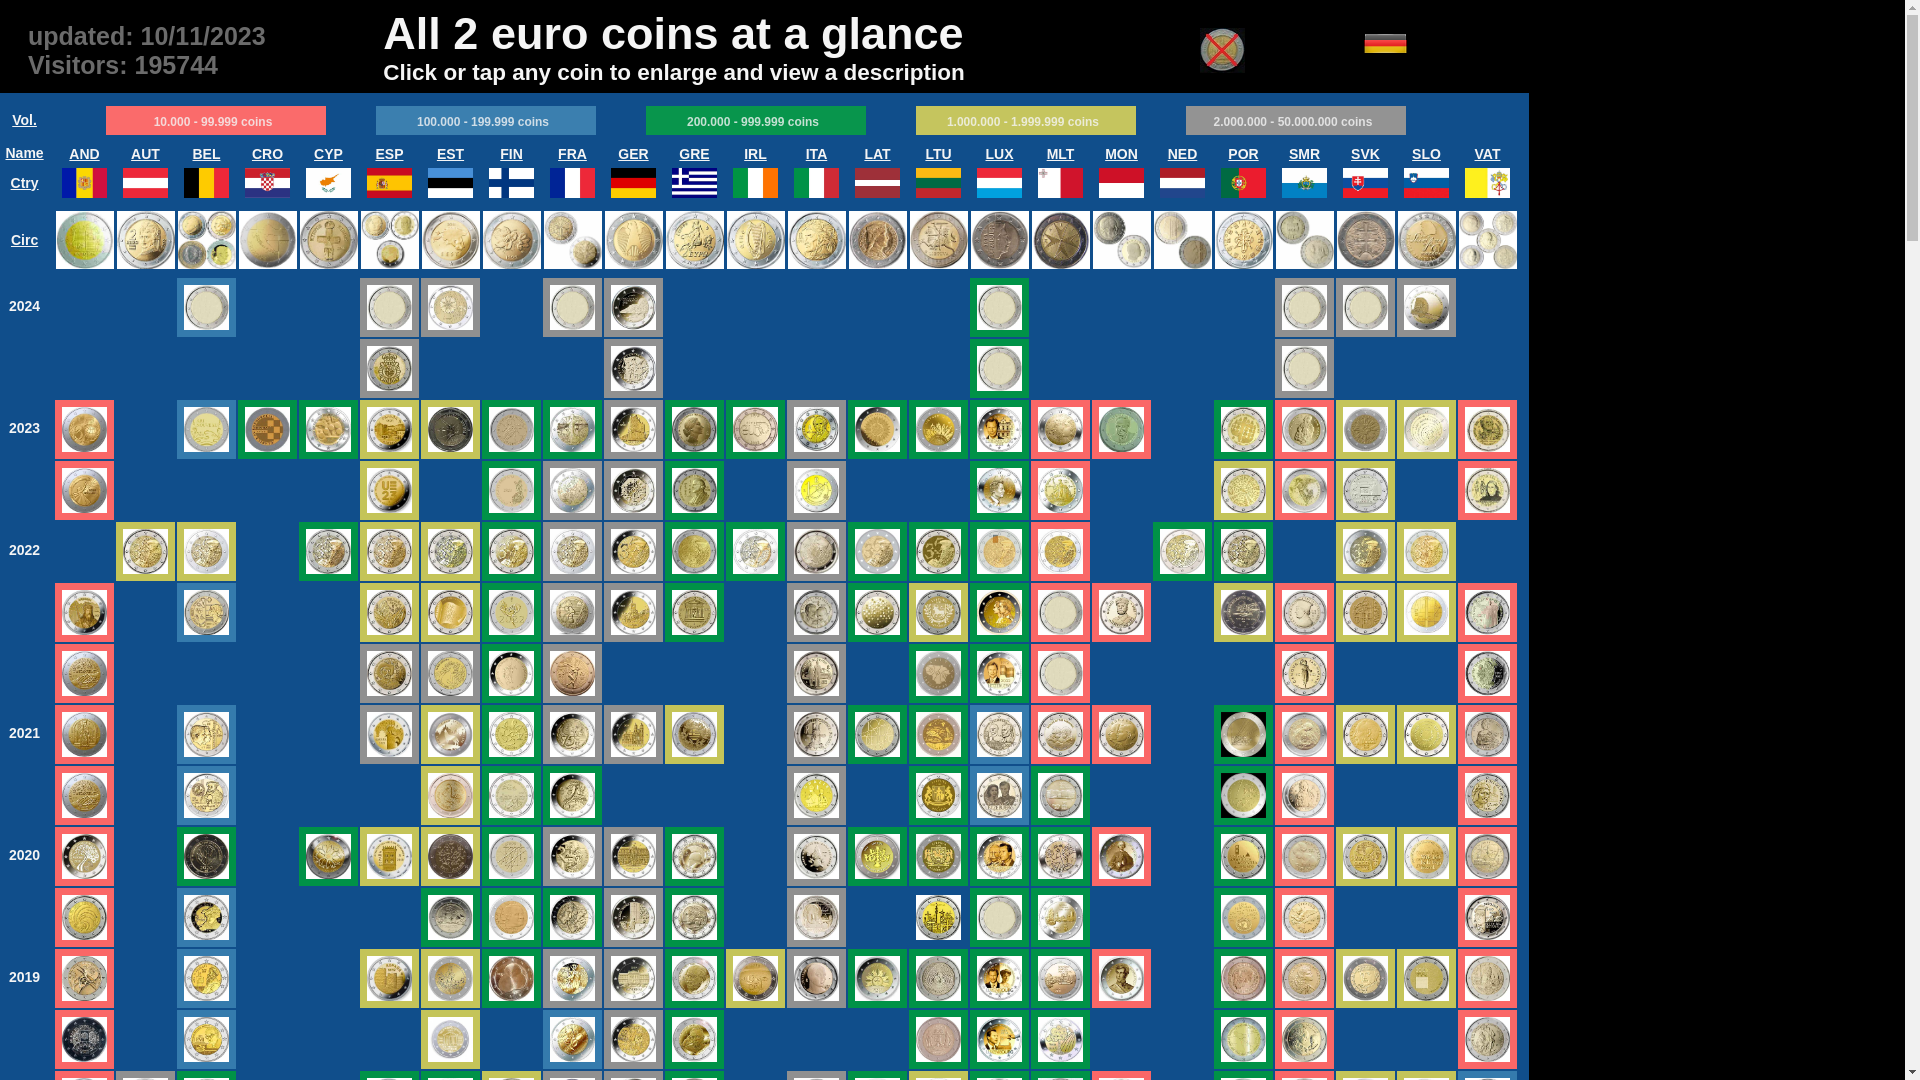  Describe the element at coordinates (694, 154) in the screenshot. I see `GRE` at that location.